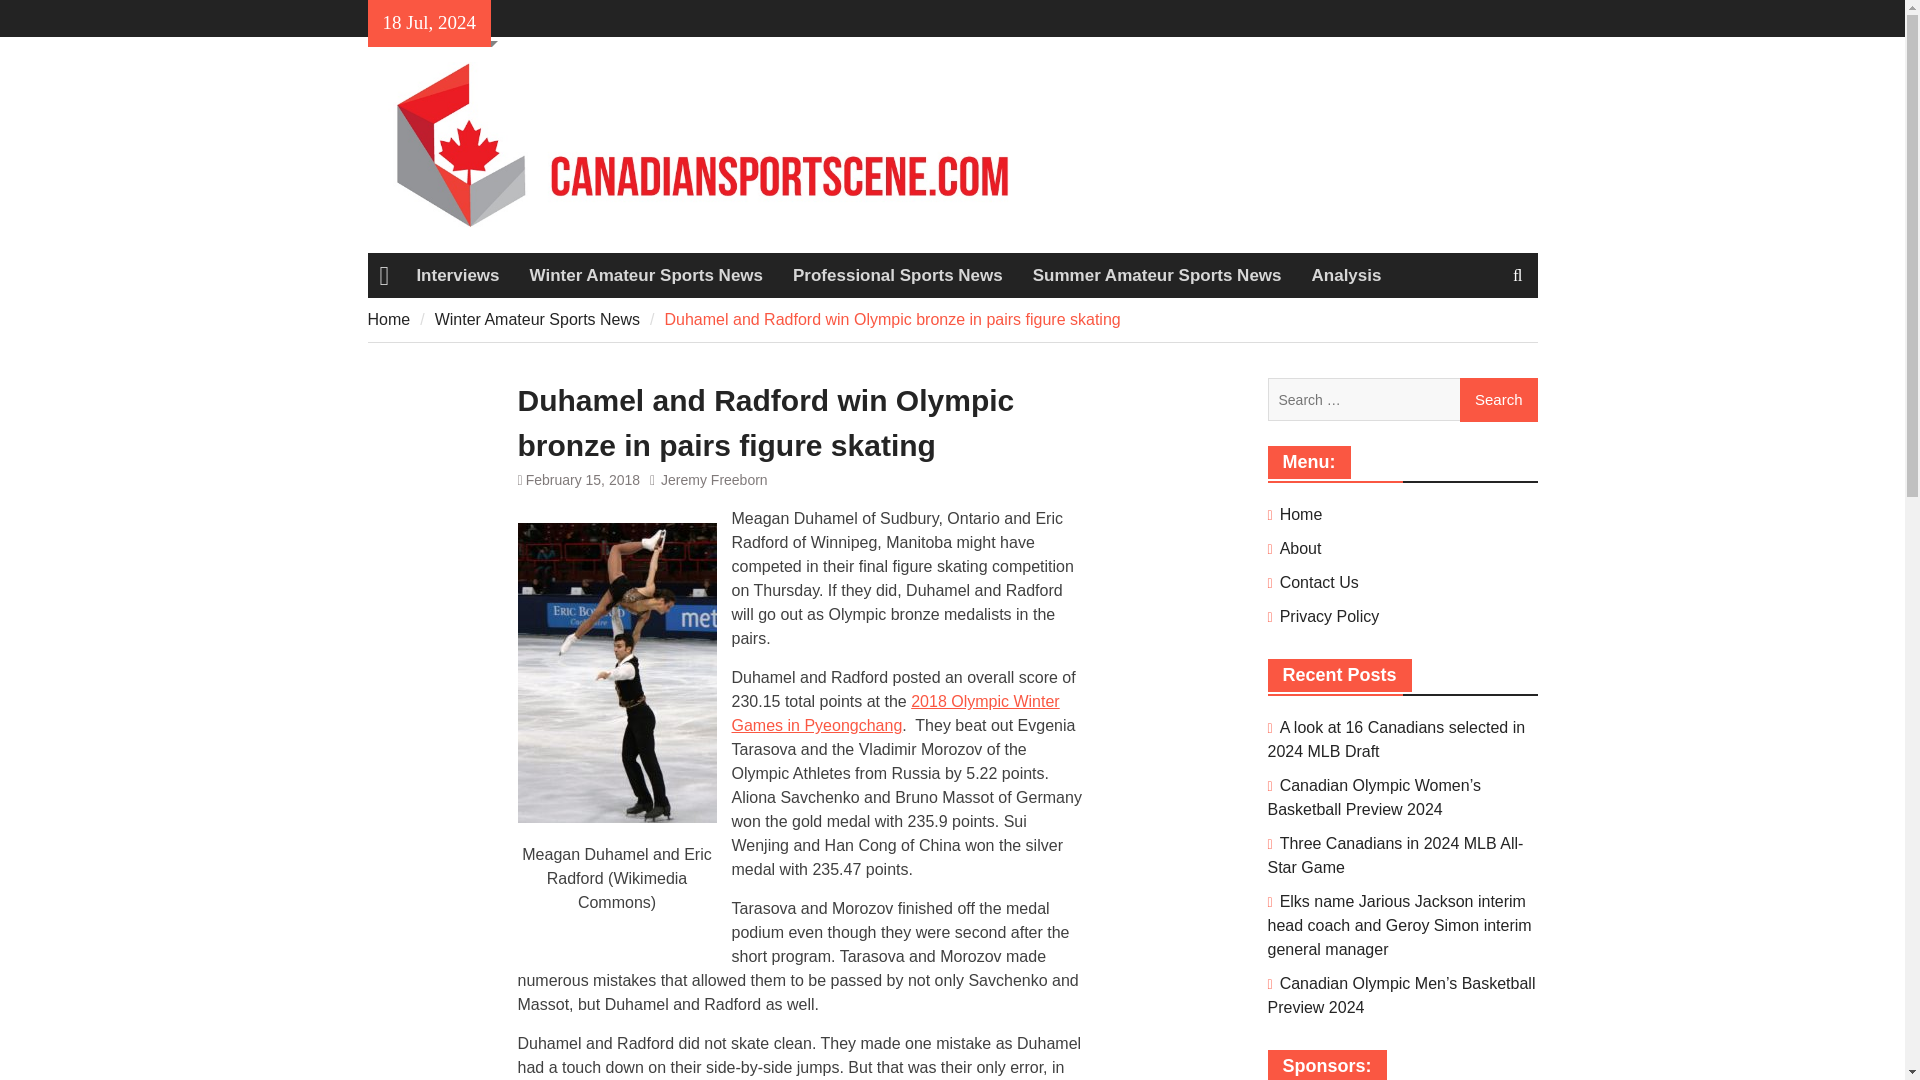  I want to click on Winter Amateur Sports News, so click(537, 320).